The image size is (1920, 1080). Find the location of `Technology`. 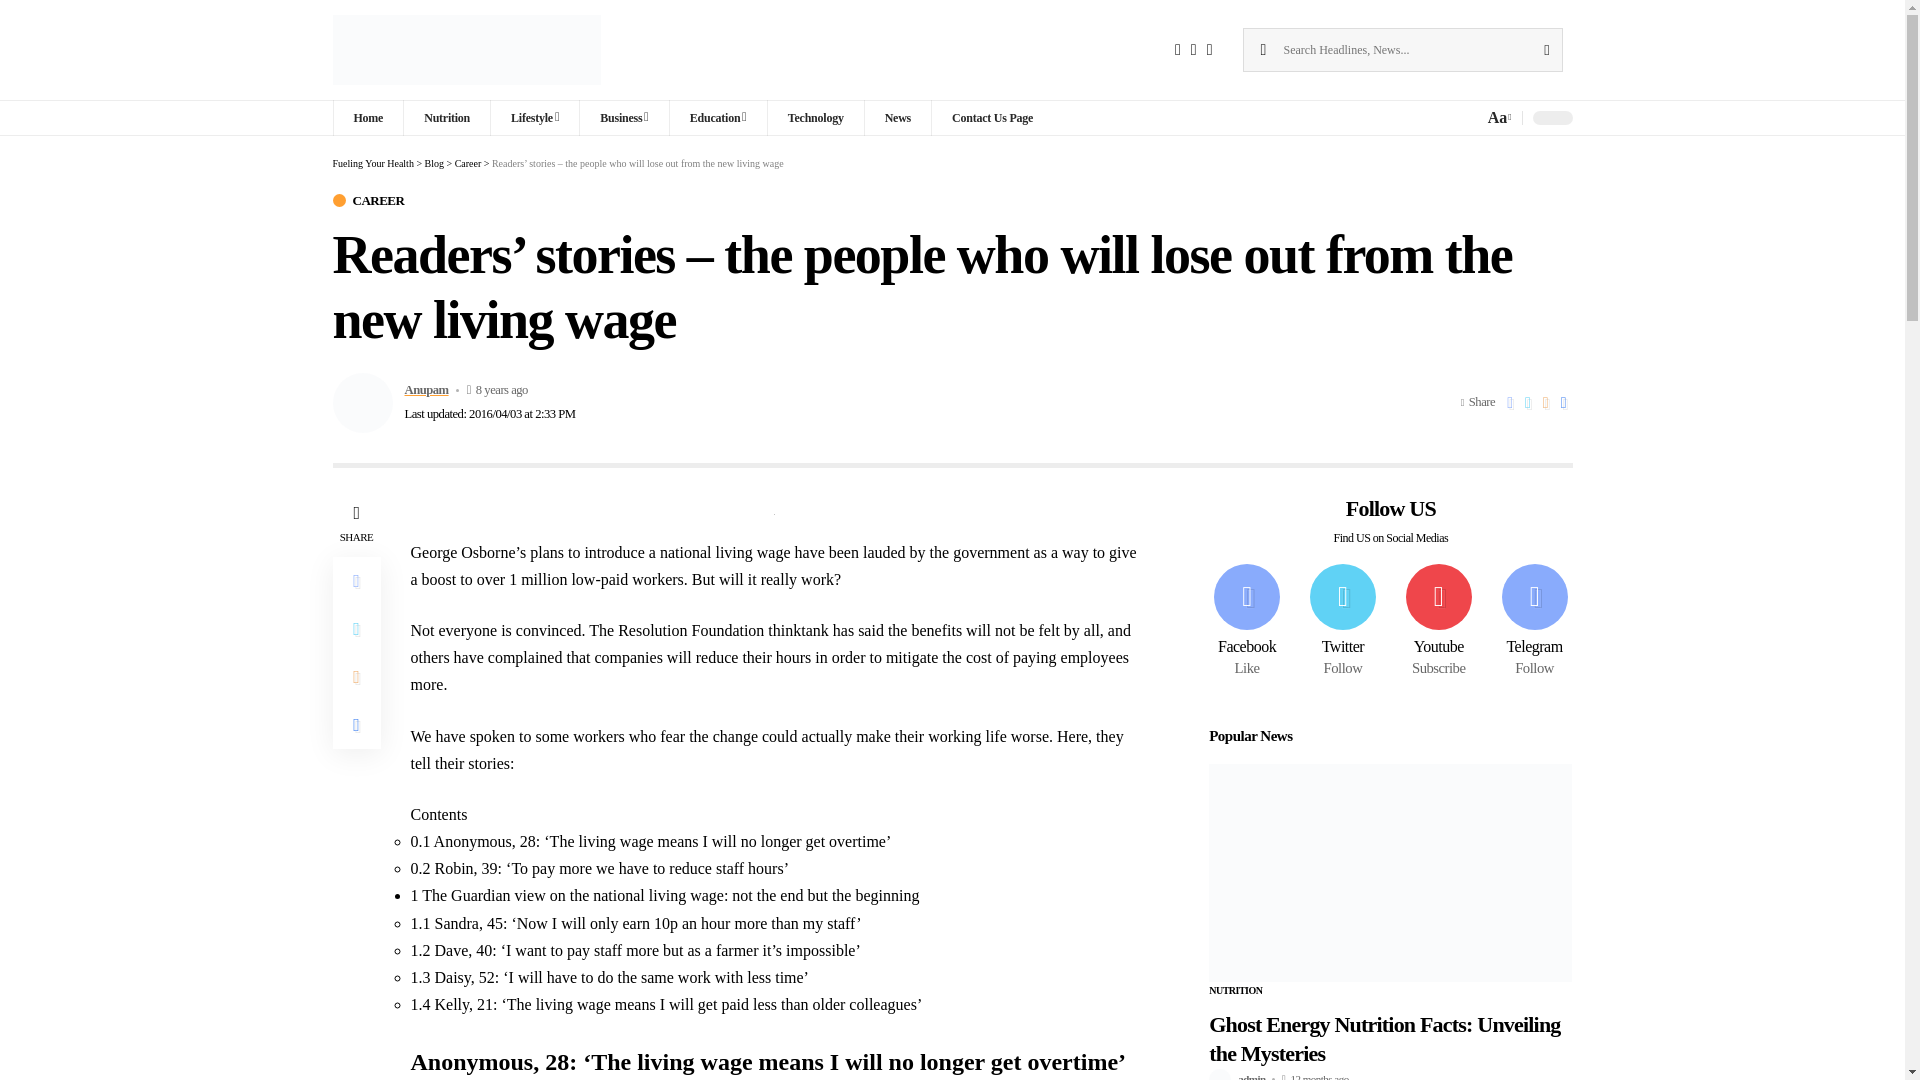

Technology is located at coordinates (815, 118).